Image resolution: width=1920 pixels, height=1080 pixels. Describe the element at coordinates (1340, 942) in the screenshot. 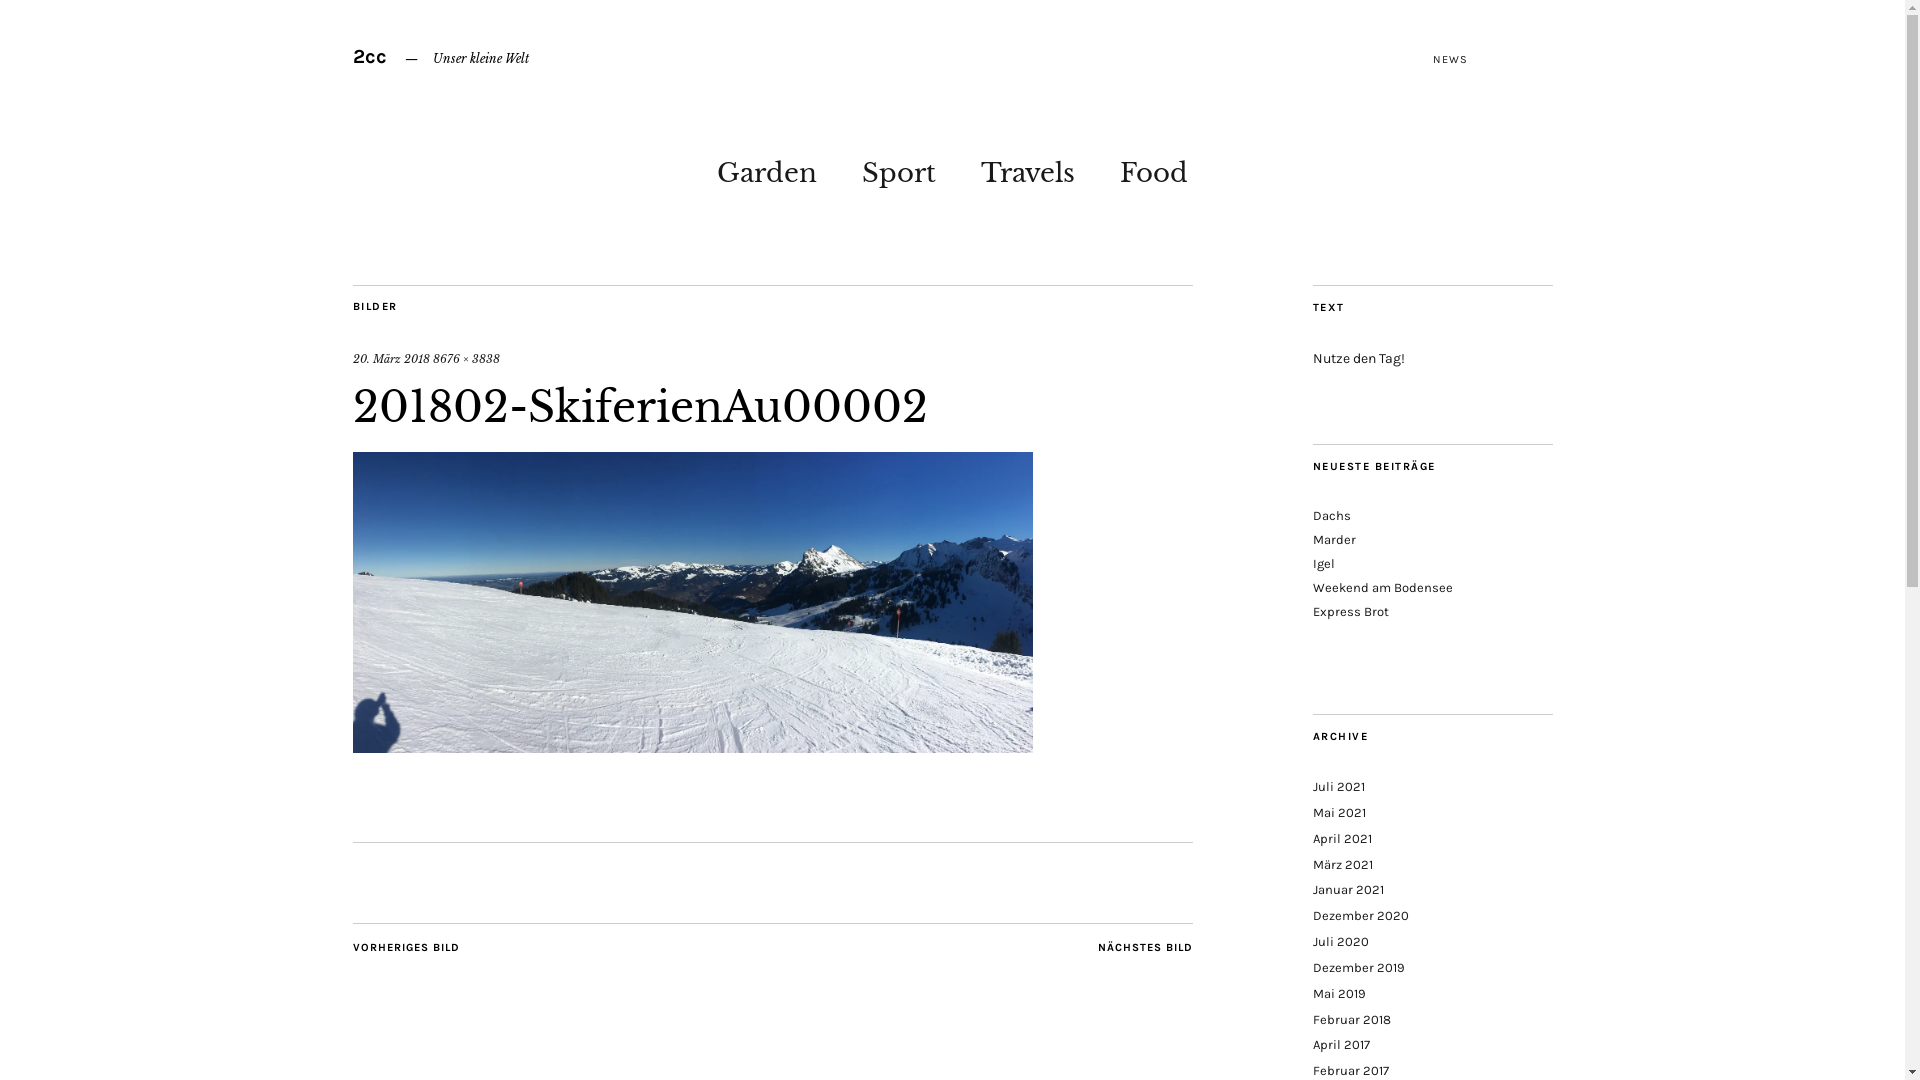

I see `Juli 2020` at that location.